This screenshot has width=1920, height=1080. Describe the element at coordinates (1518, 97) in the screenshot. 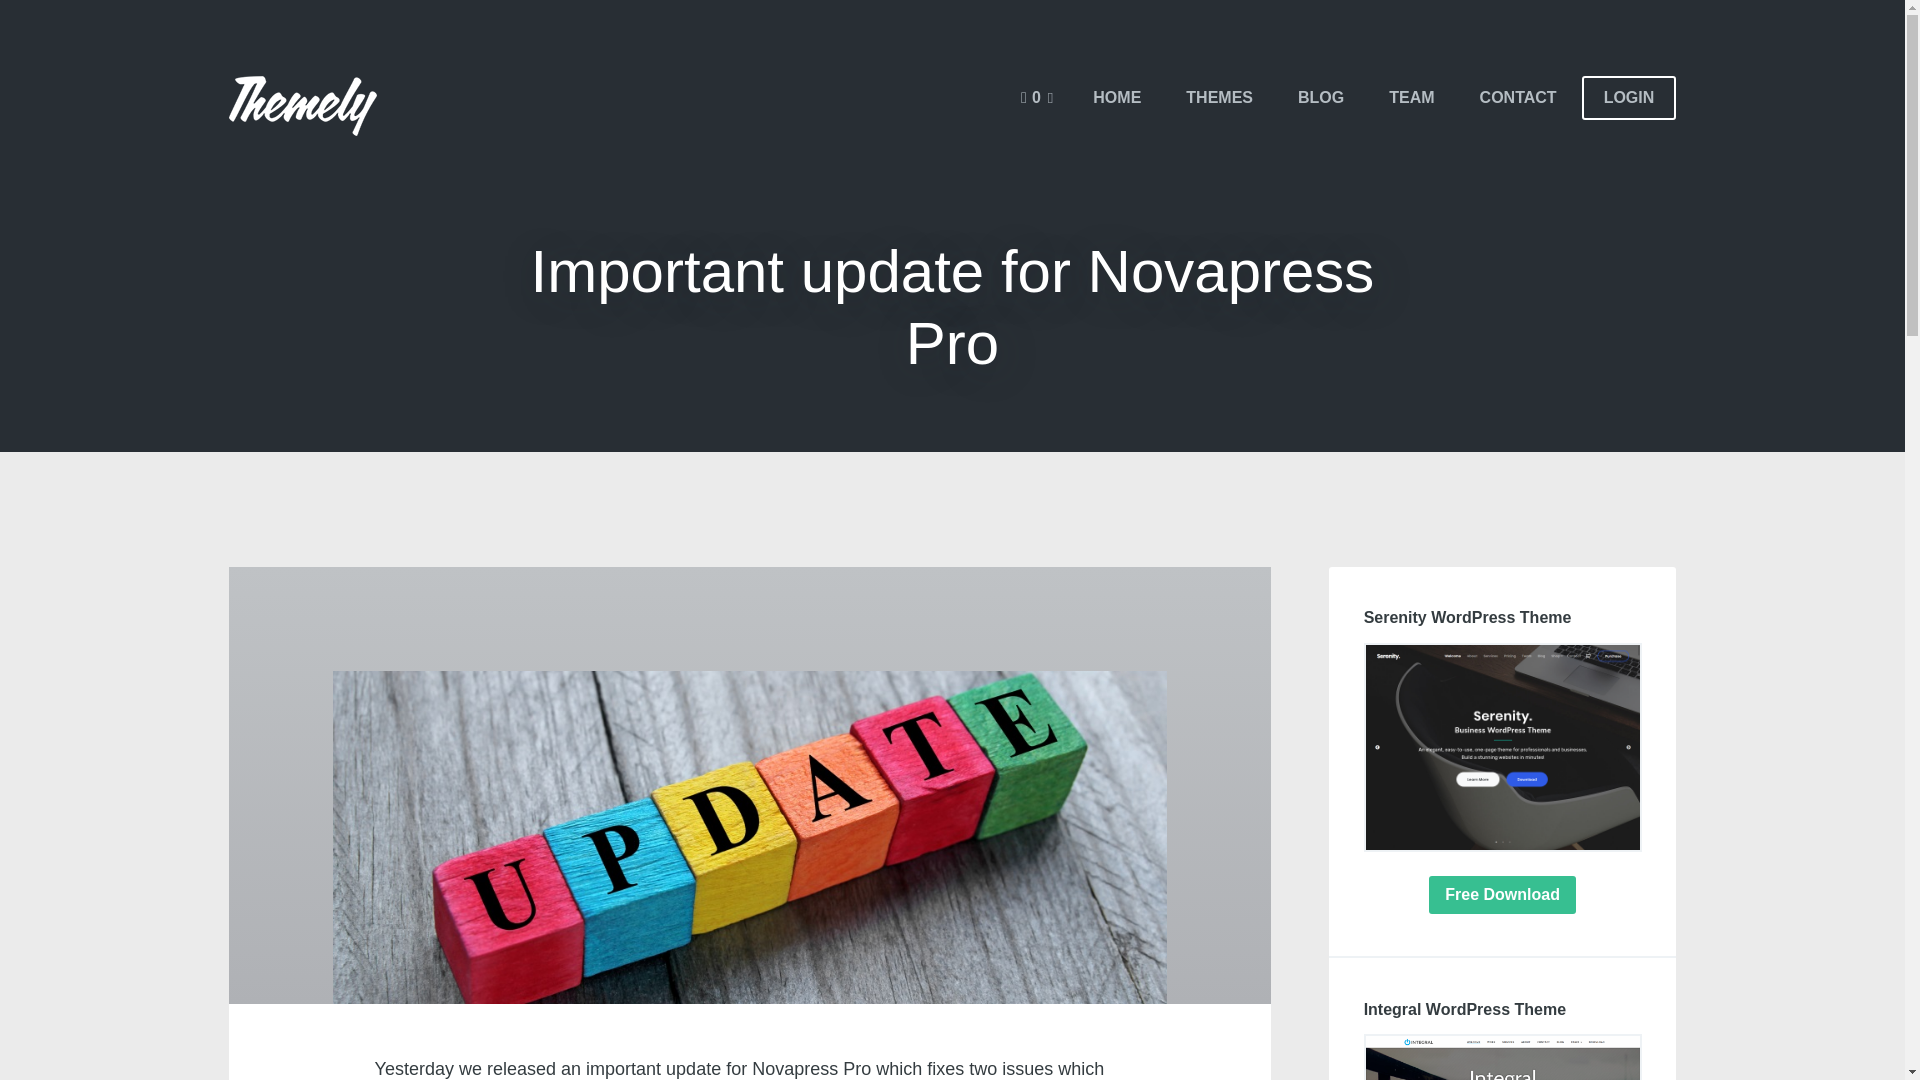

I see `CONTACT` at that location.